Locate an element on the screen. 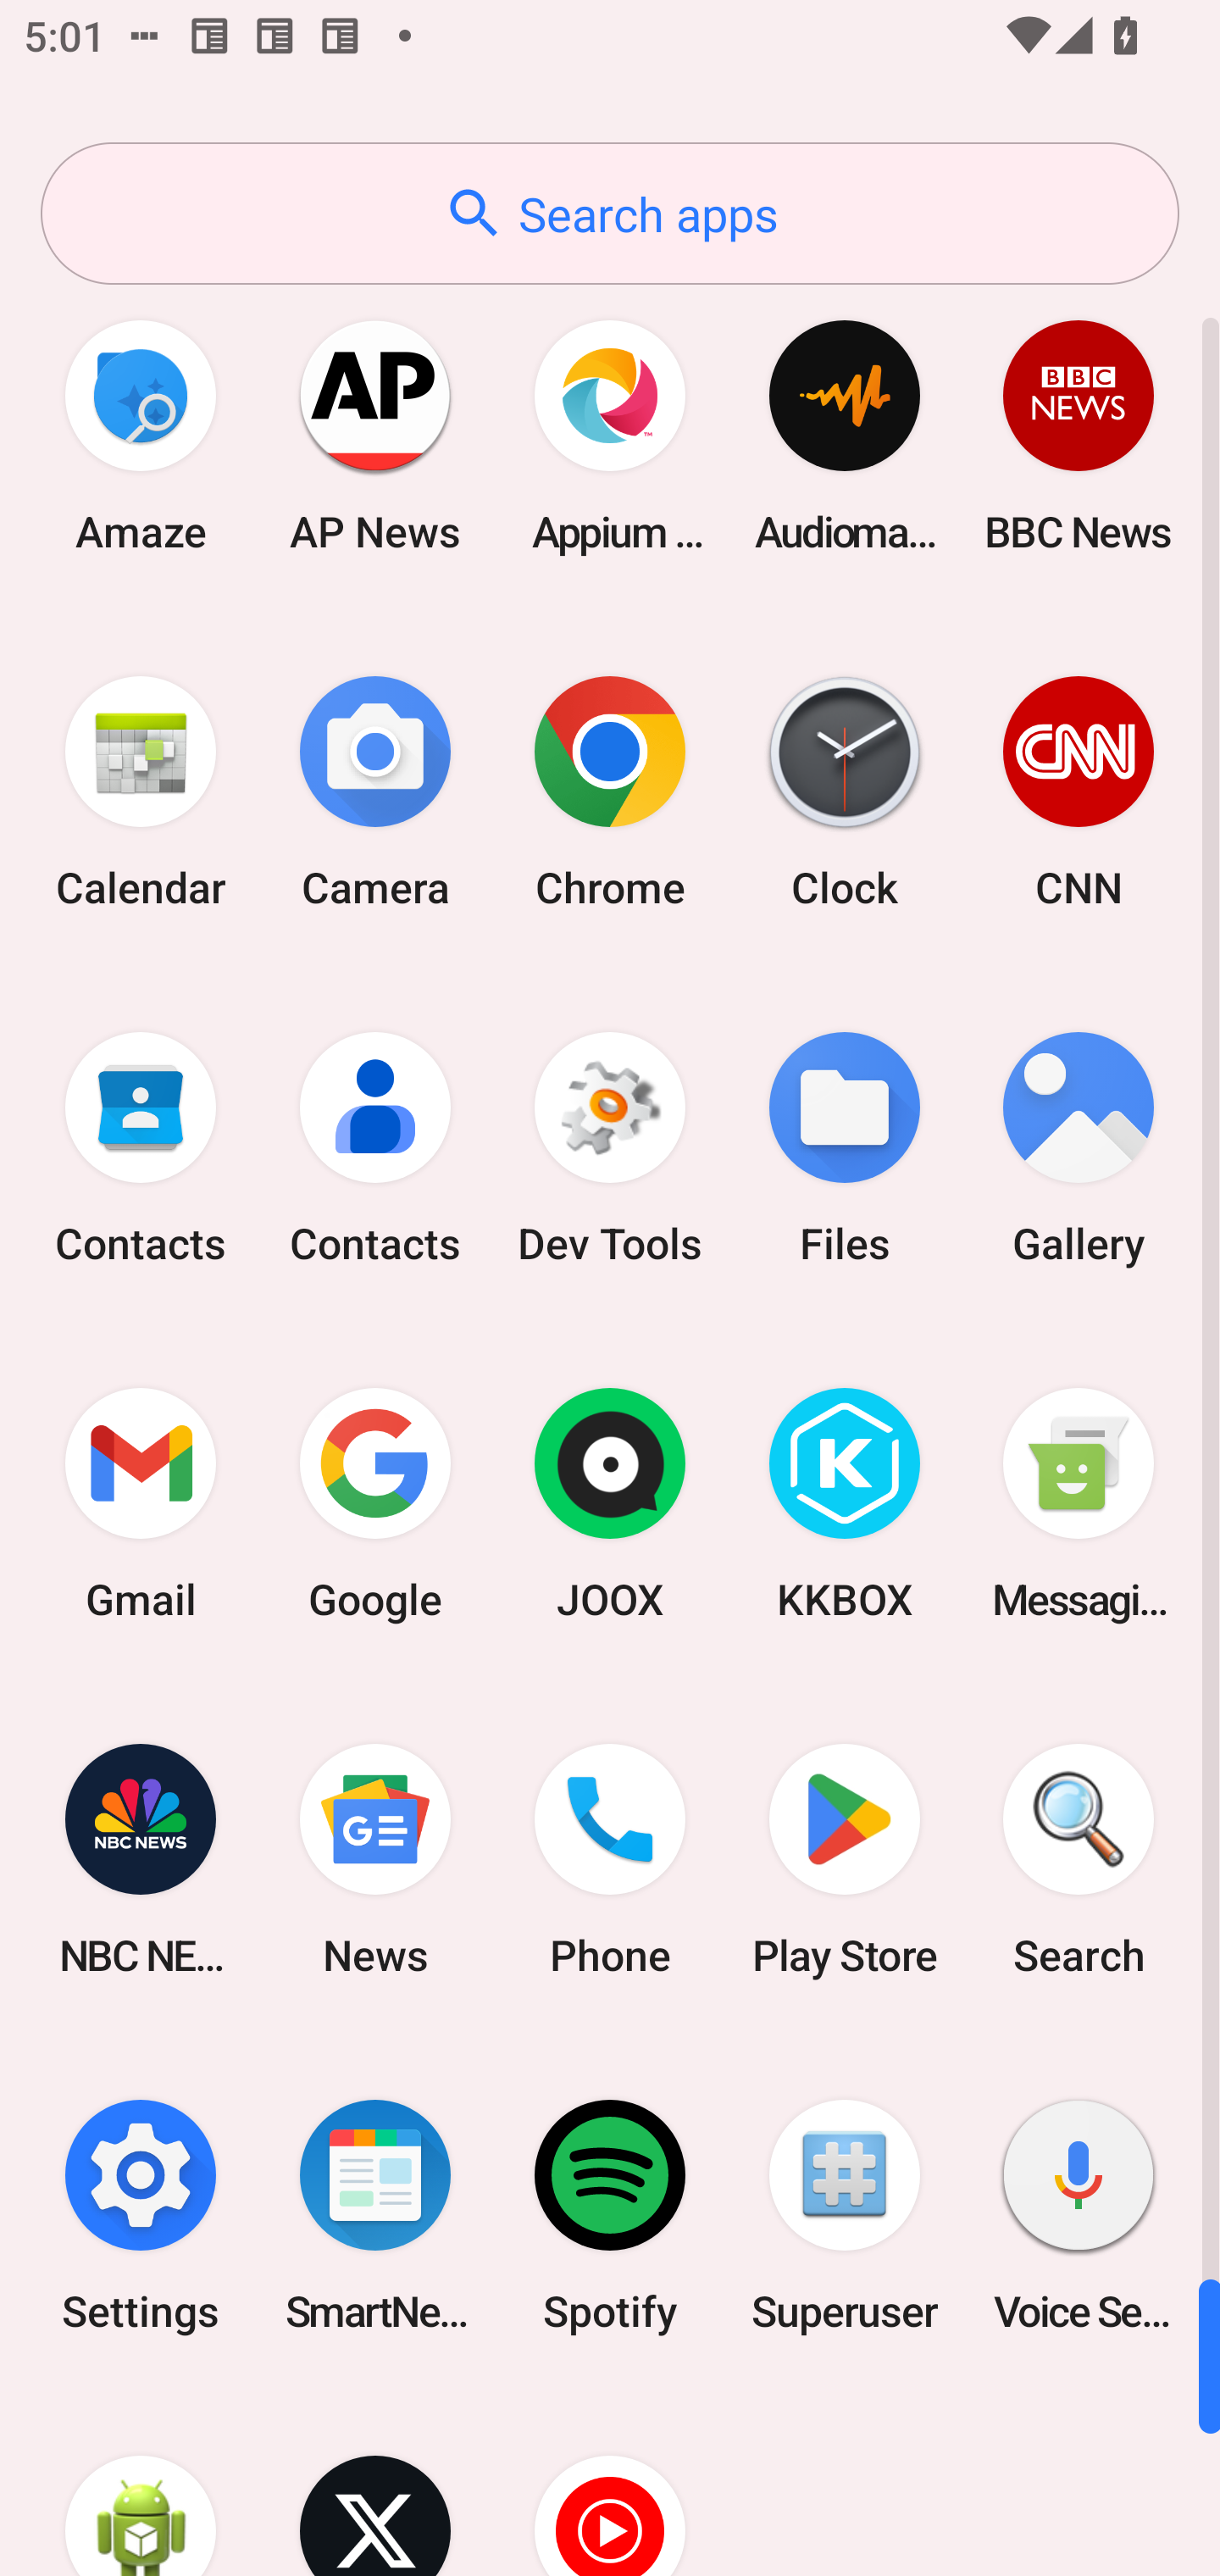 The height and width of the screenshot is (2576, 1220). CNN is located at coordinates (1079, 791).